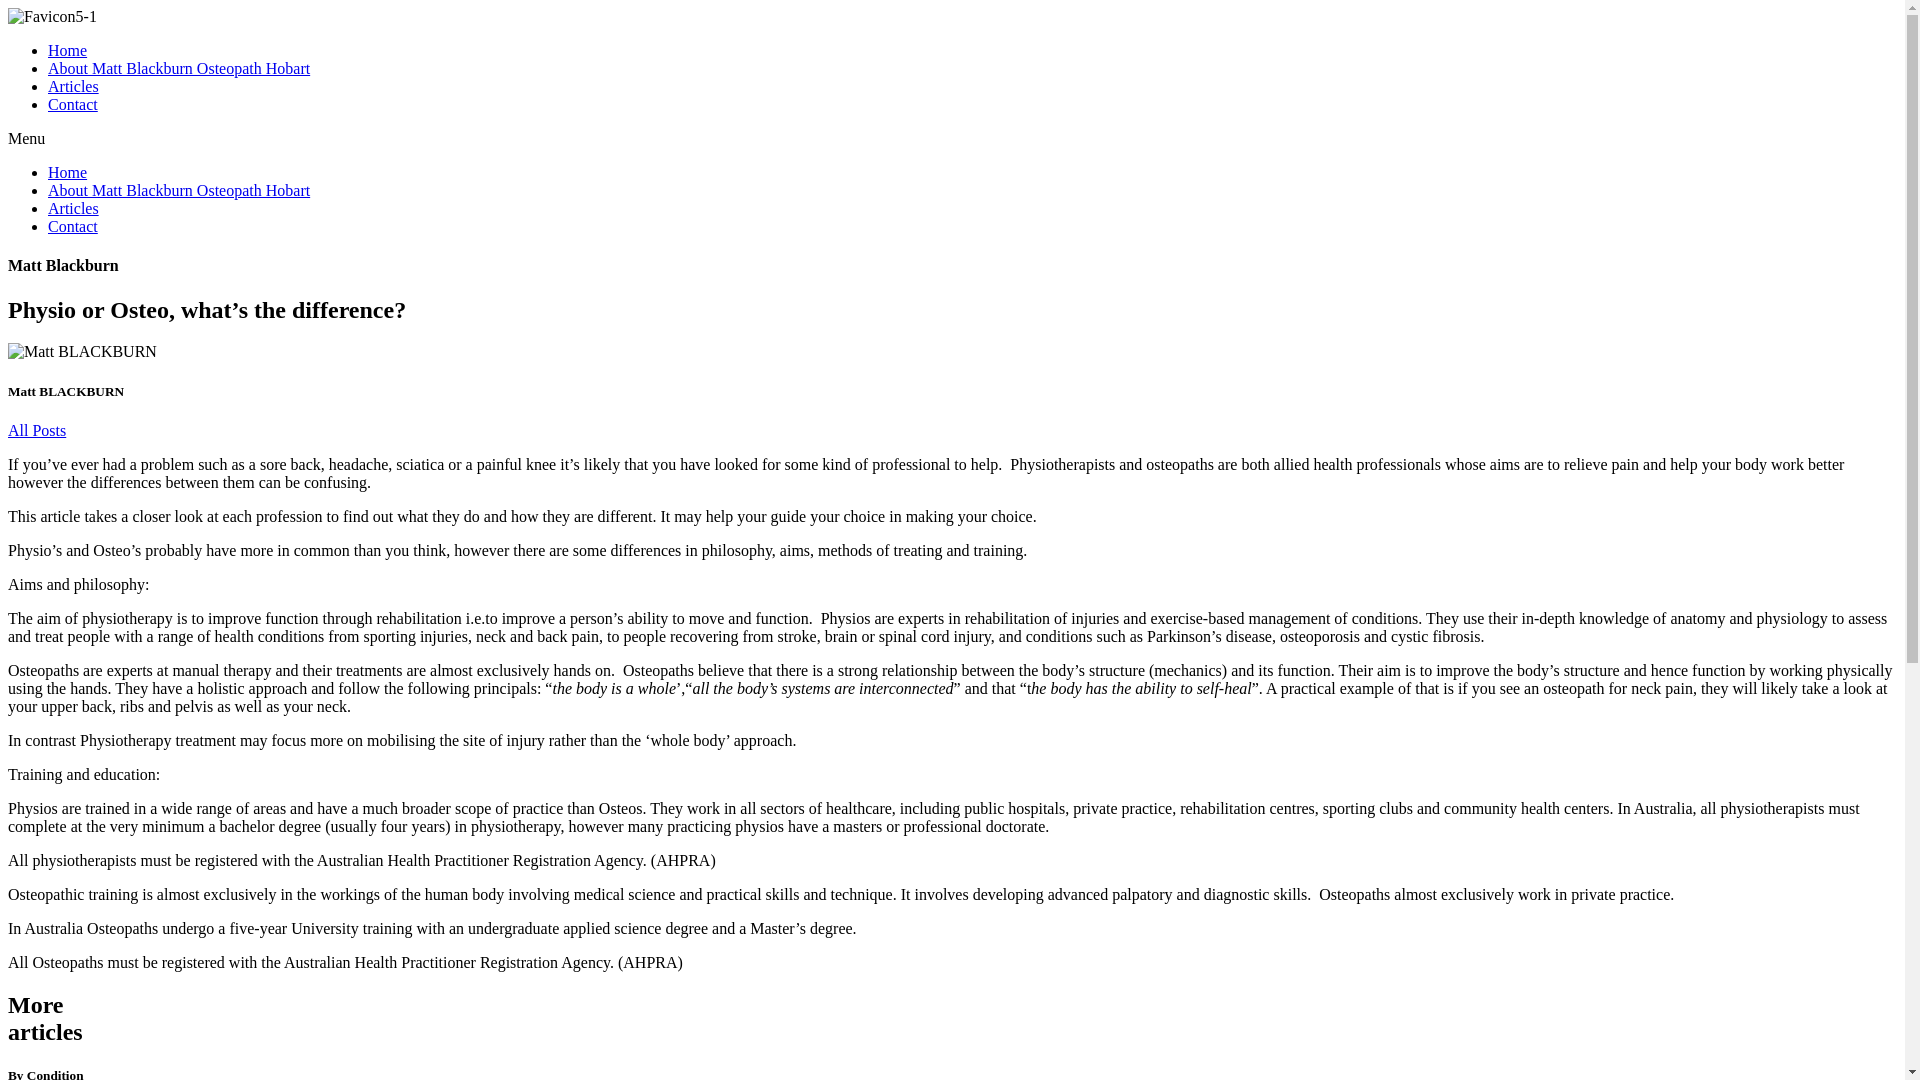 The width and height of the screenshot is (1920, 1080). What do you see at coordinates (179, 68) in the screenshot?
I see `About Matt Blackburn Osteopath Hobart` at bounding box center [179, 68].